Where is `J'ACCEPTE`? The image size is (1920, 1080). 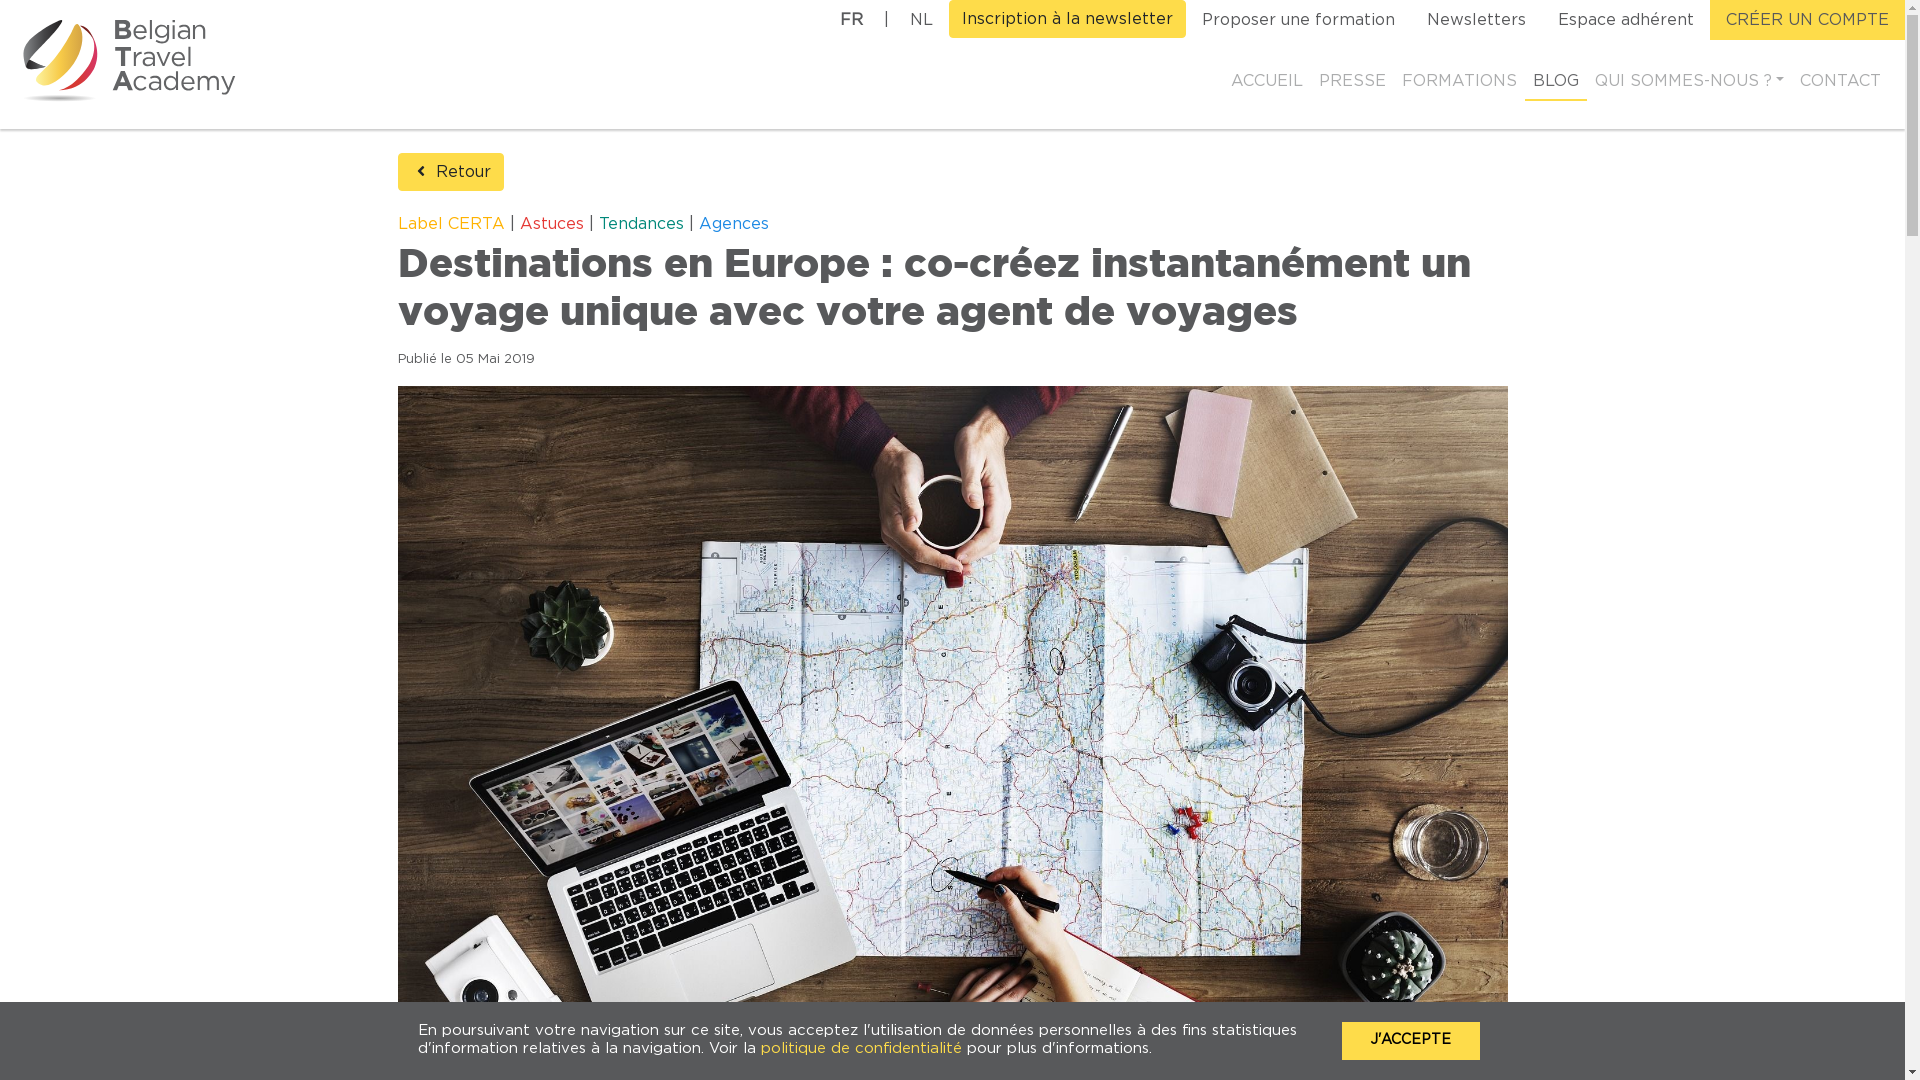
J'ACCEPTE is located at coordinates (1411, 1041).